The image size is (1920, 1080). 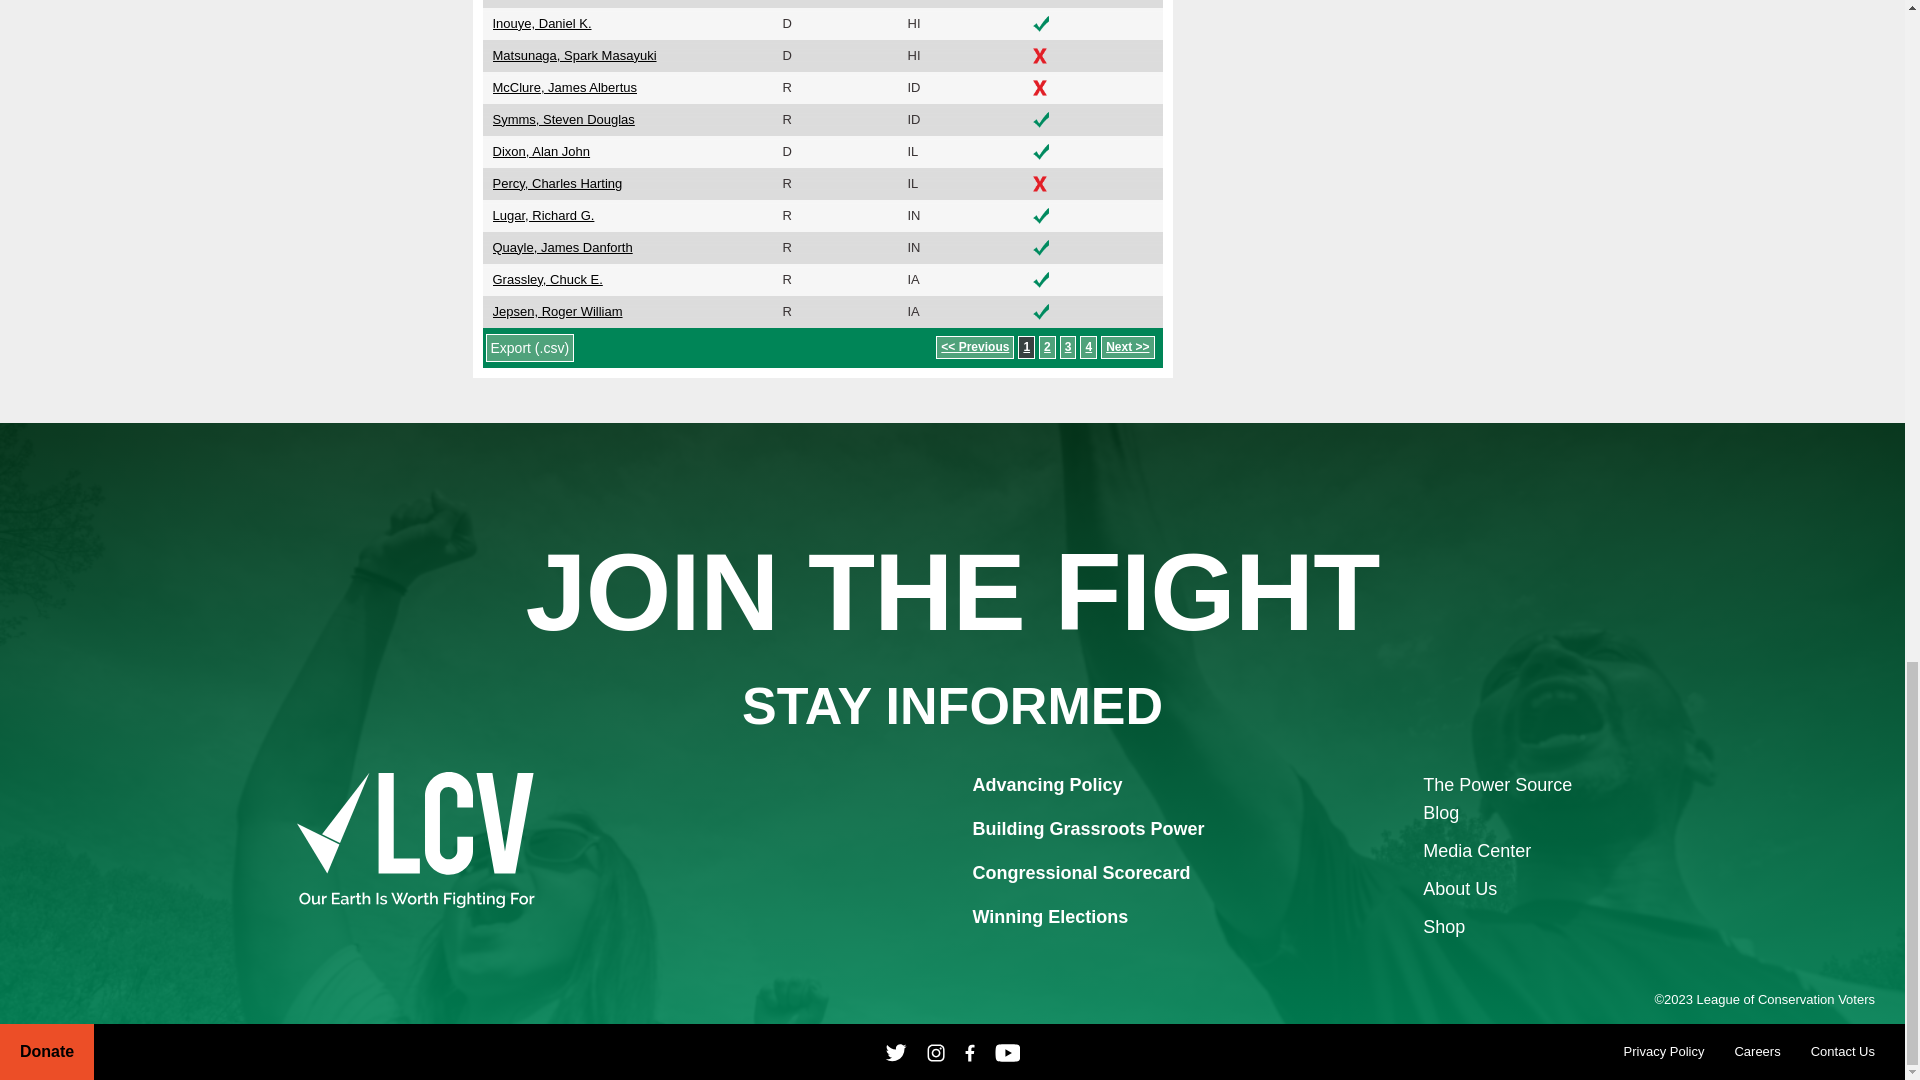 What do you see at coordinates (936, 1052) in the screenshot?
I see `Instagram` at bounding box center [936, 1052].